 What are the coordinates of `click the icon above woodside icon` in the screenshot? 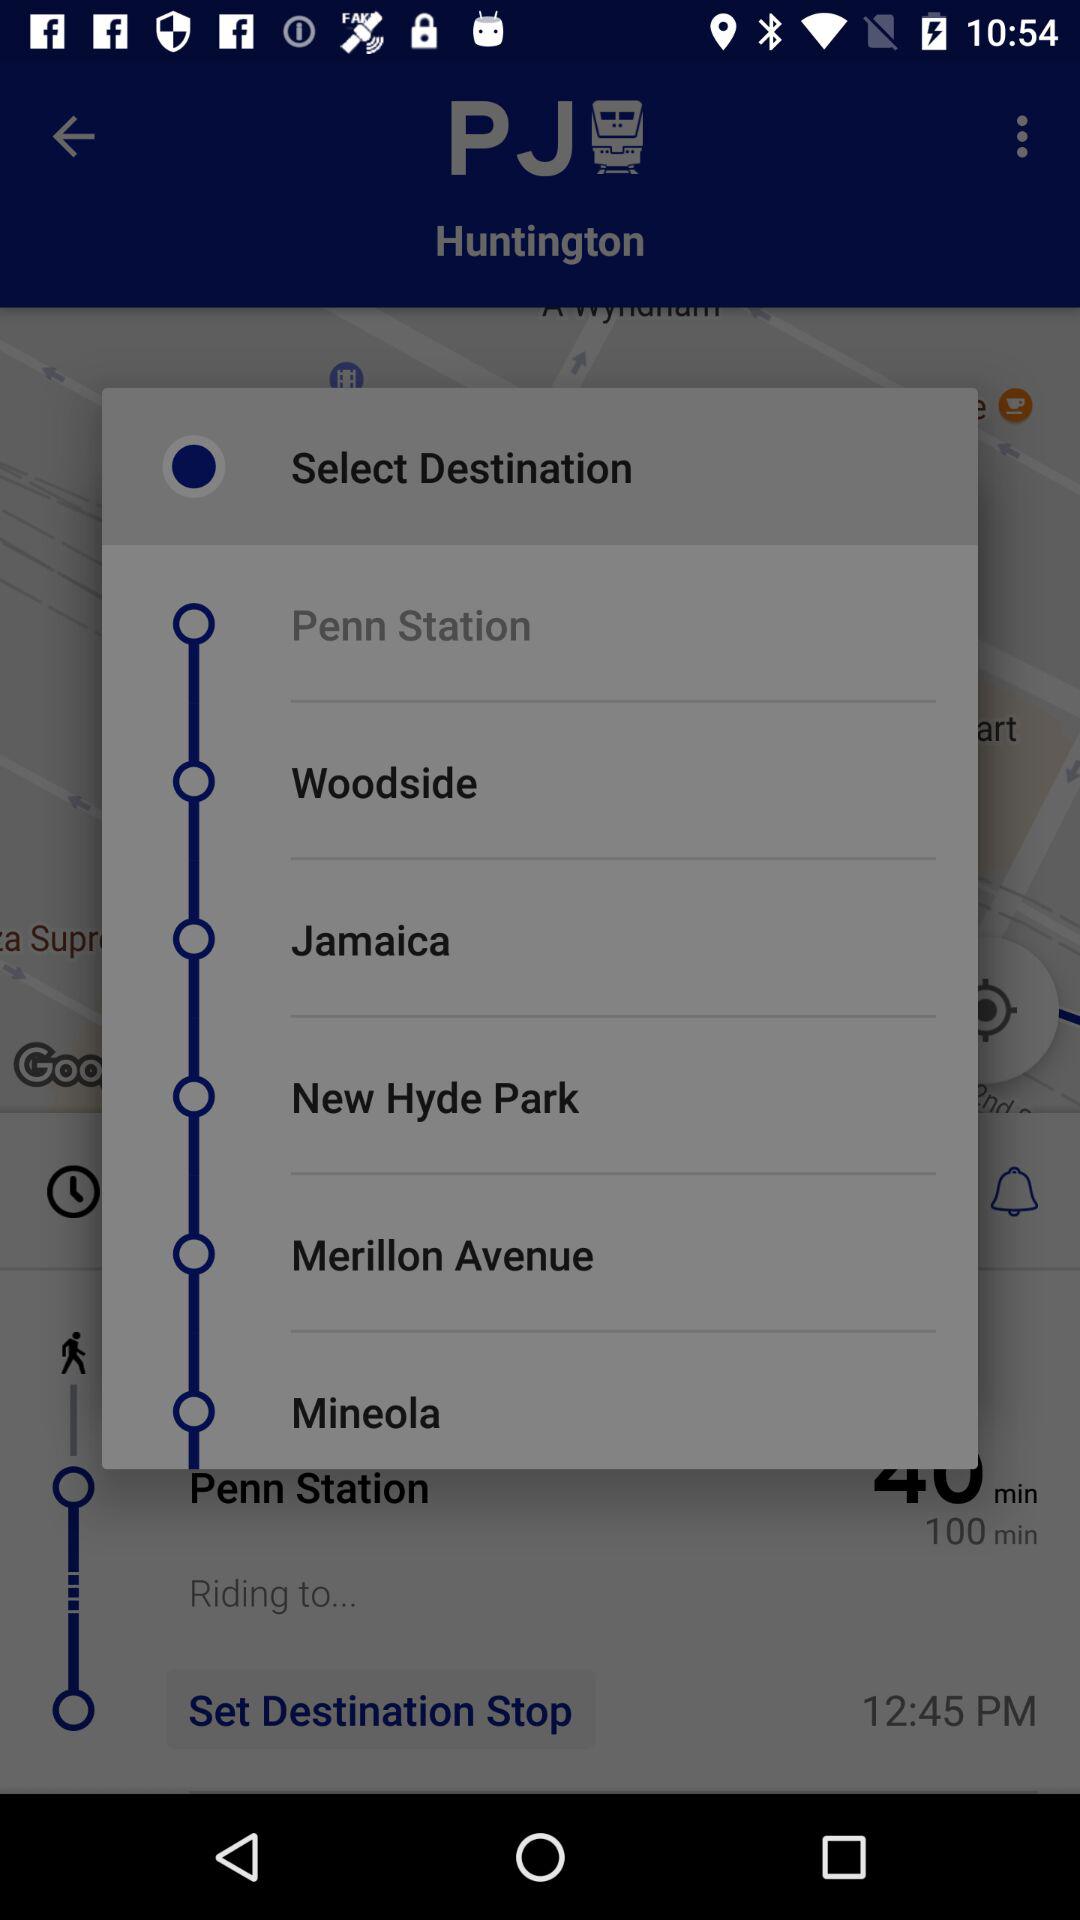 It's located at (613, 700).